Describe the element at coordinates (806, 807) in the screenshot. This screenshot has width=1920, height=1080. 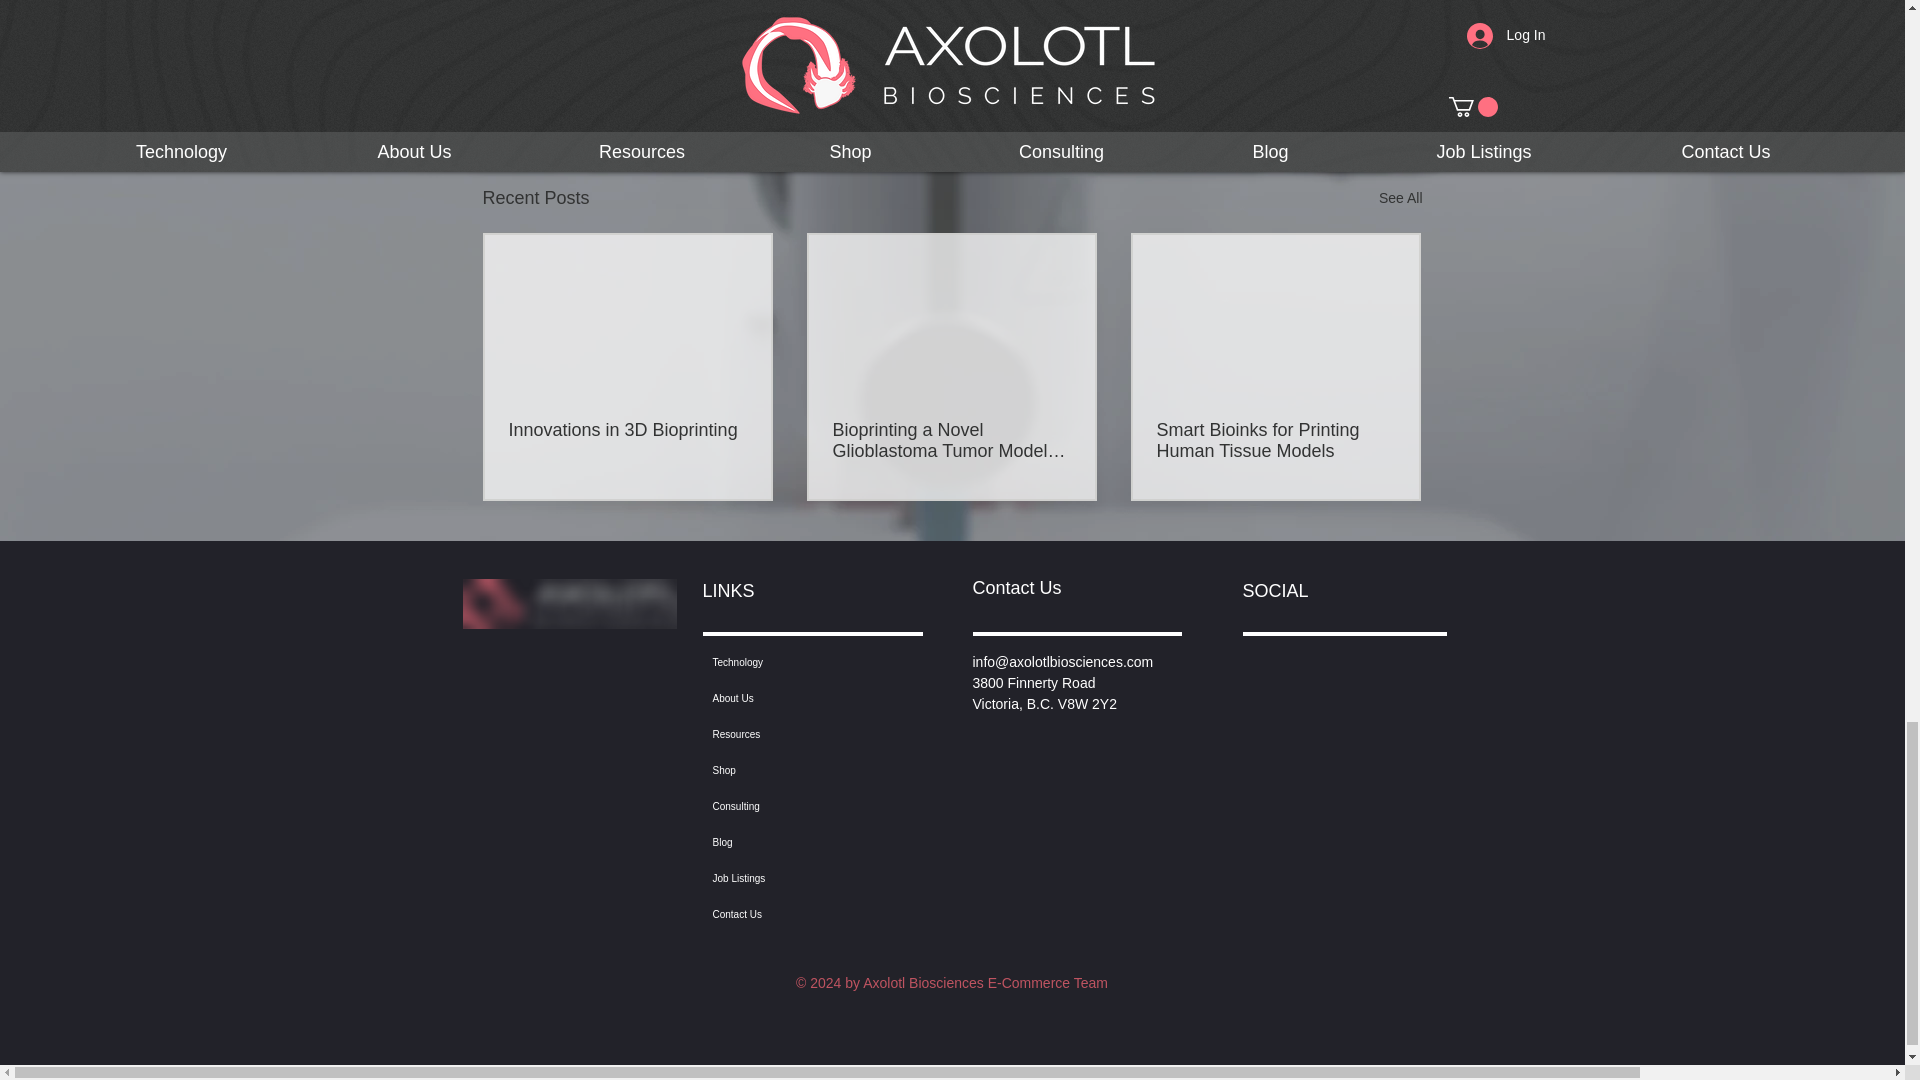
I see `Consulting` at that location.